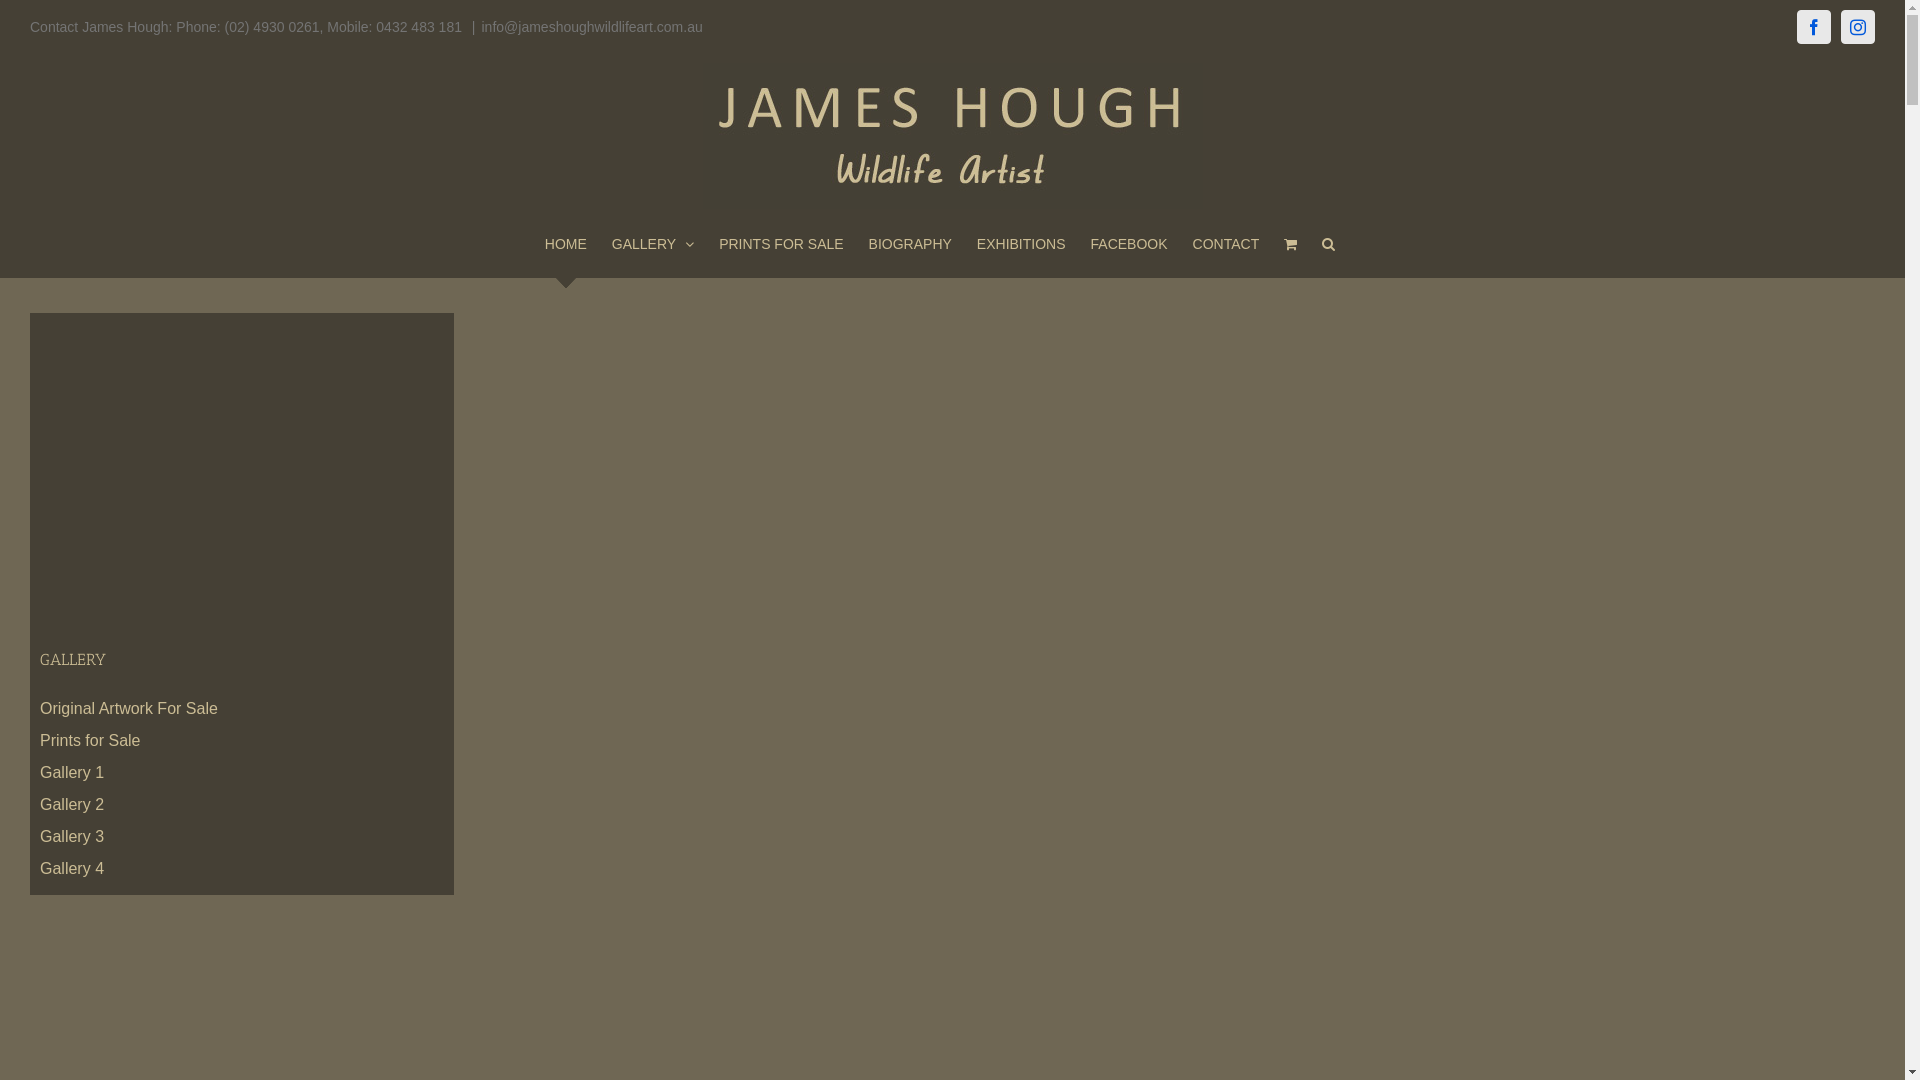 Image resolution: width=1920 pixels, height=1080 pixels. I want to click on Gallery 4, so click(72, 868).